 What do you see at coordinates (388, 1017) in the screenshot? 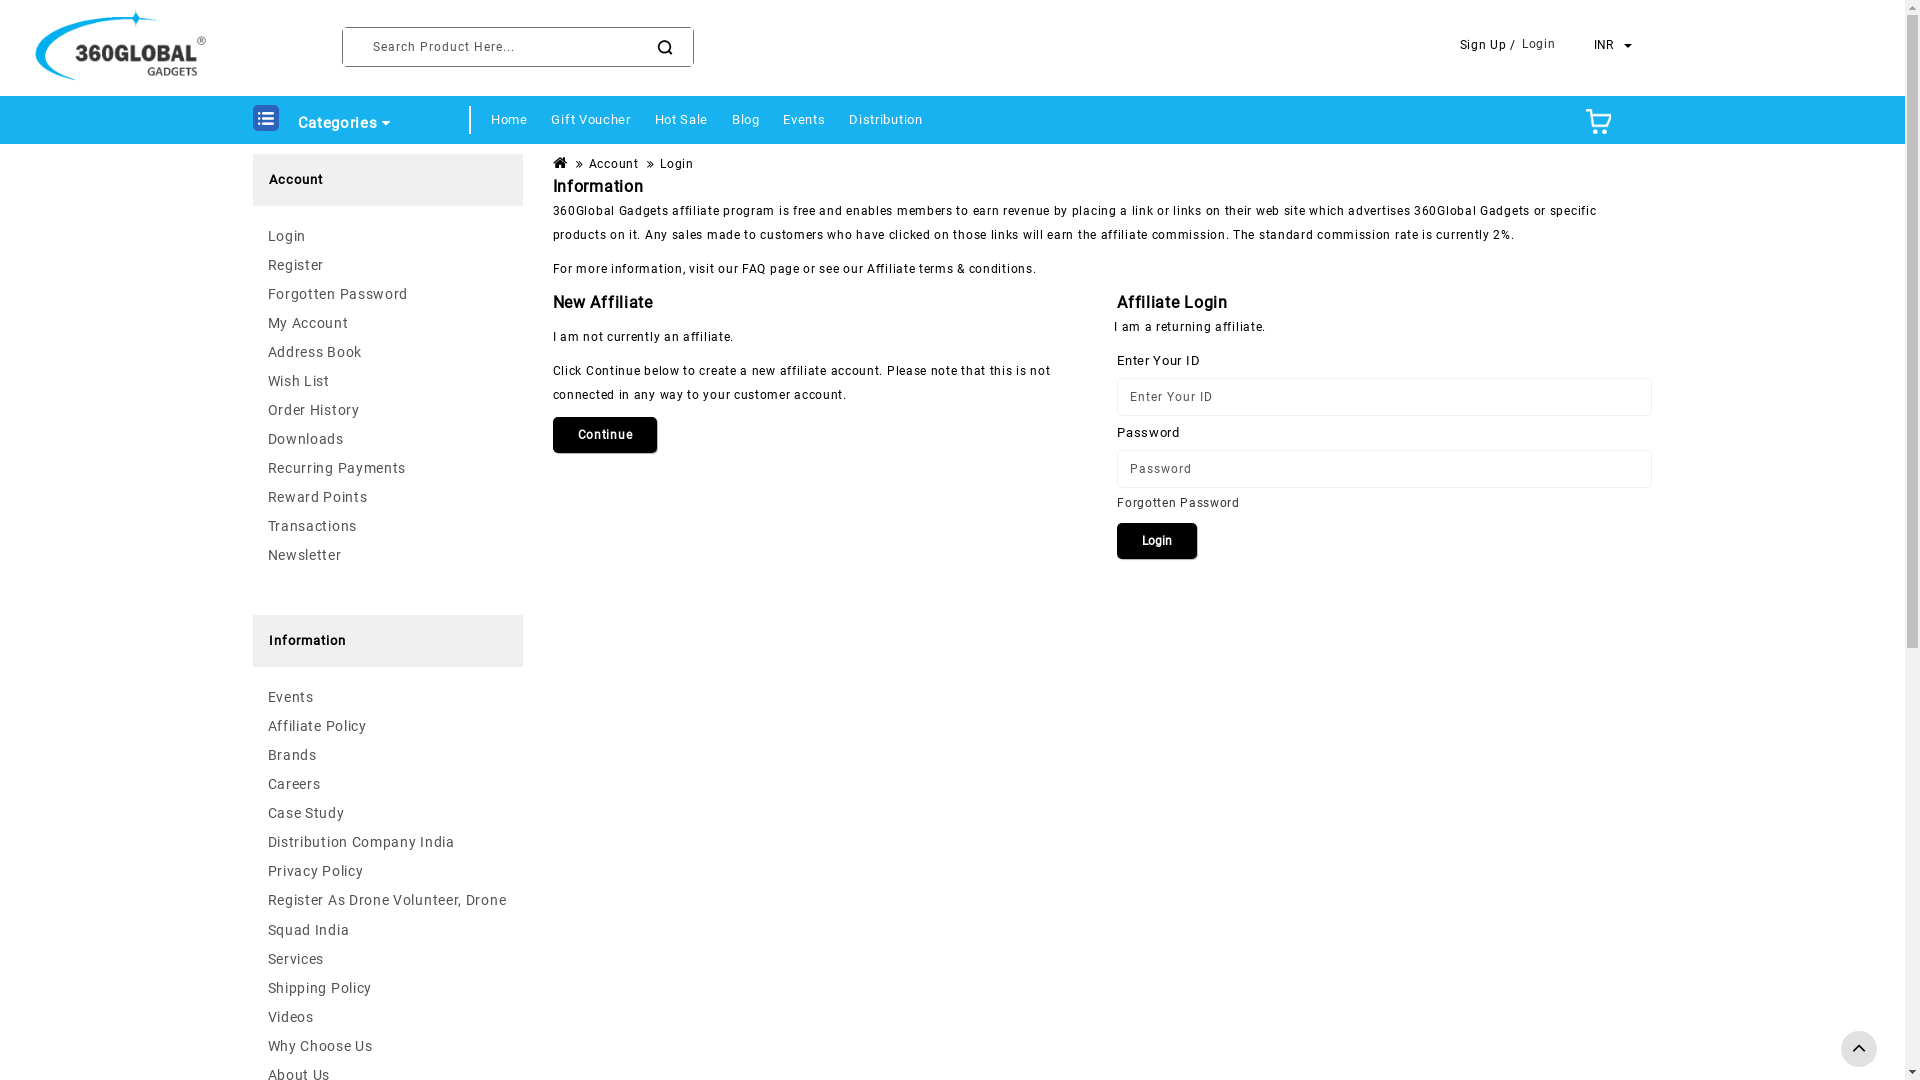
I see `Videos` at bounding box center [388, 1017].